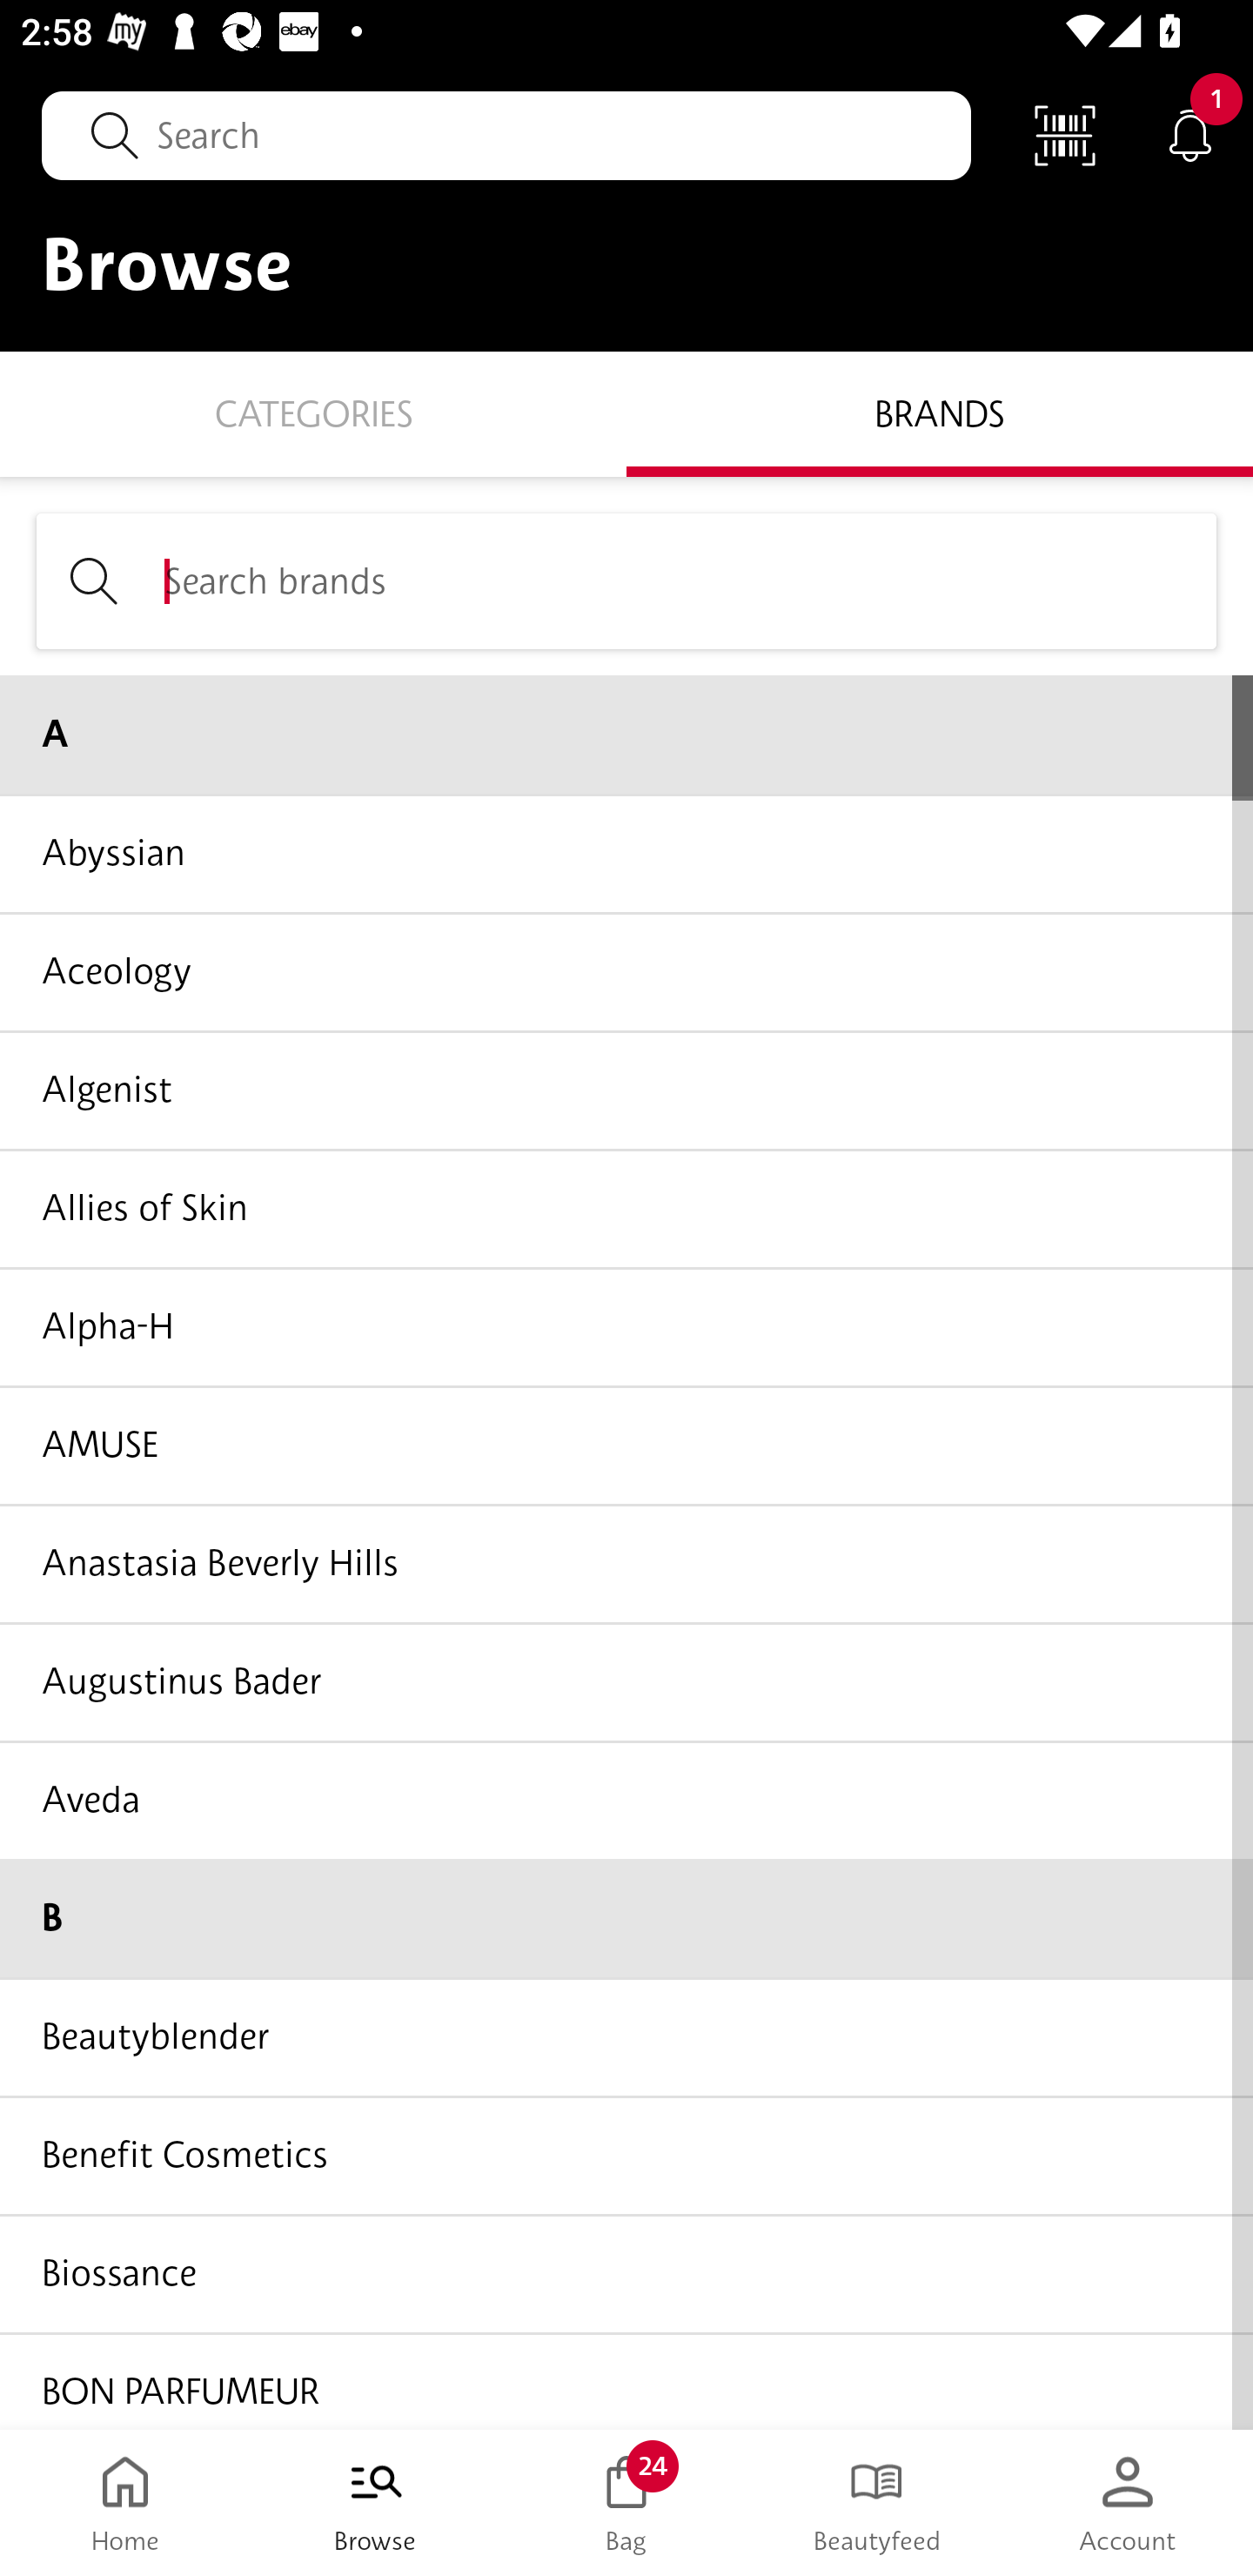 This screenshot has width=1253, height=2576. What do you see at coordinates (626, 971) in the screenshot?
I see `Aceology` at bounding box center [626, 971].